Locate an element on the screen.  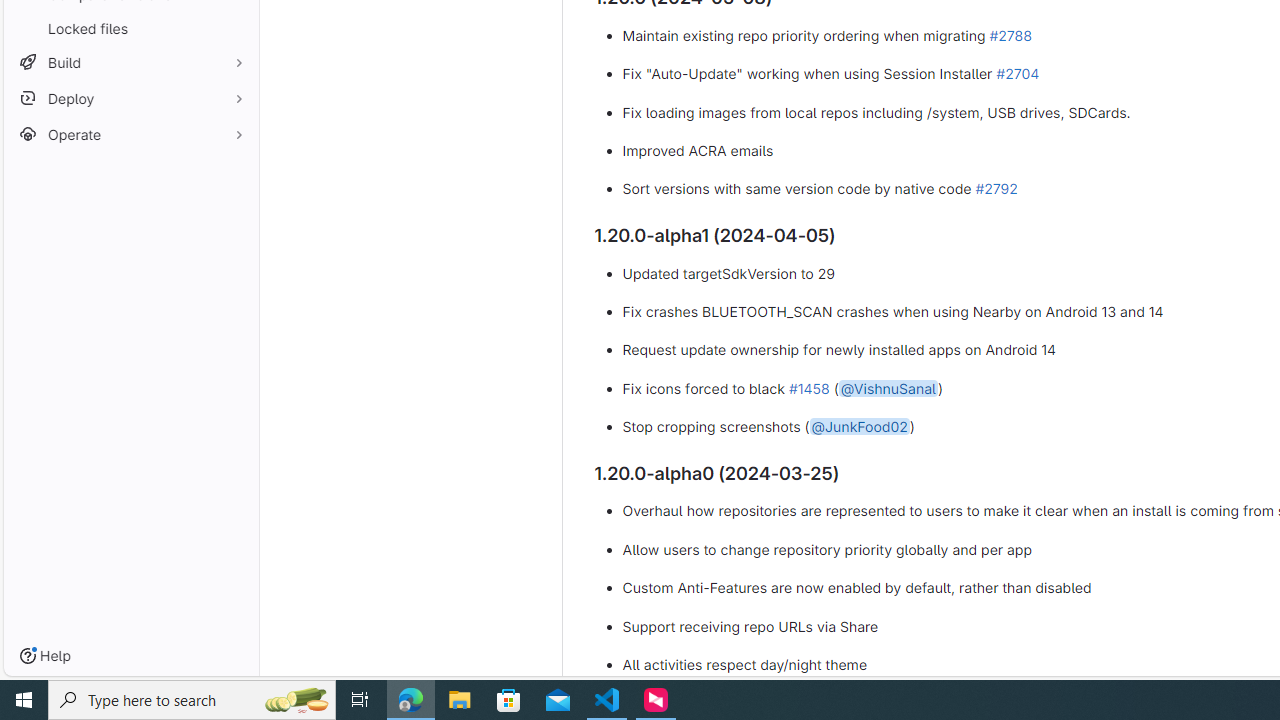
#2704 is located at coordinates (1017, 73).